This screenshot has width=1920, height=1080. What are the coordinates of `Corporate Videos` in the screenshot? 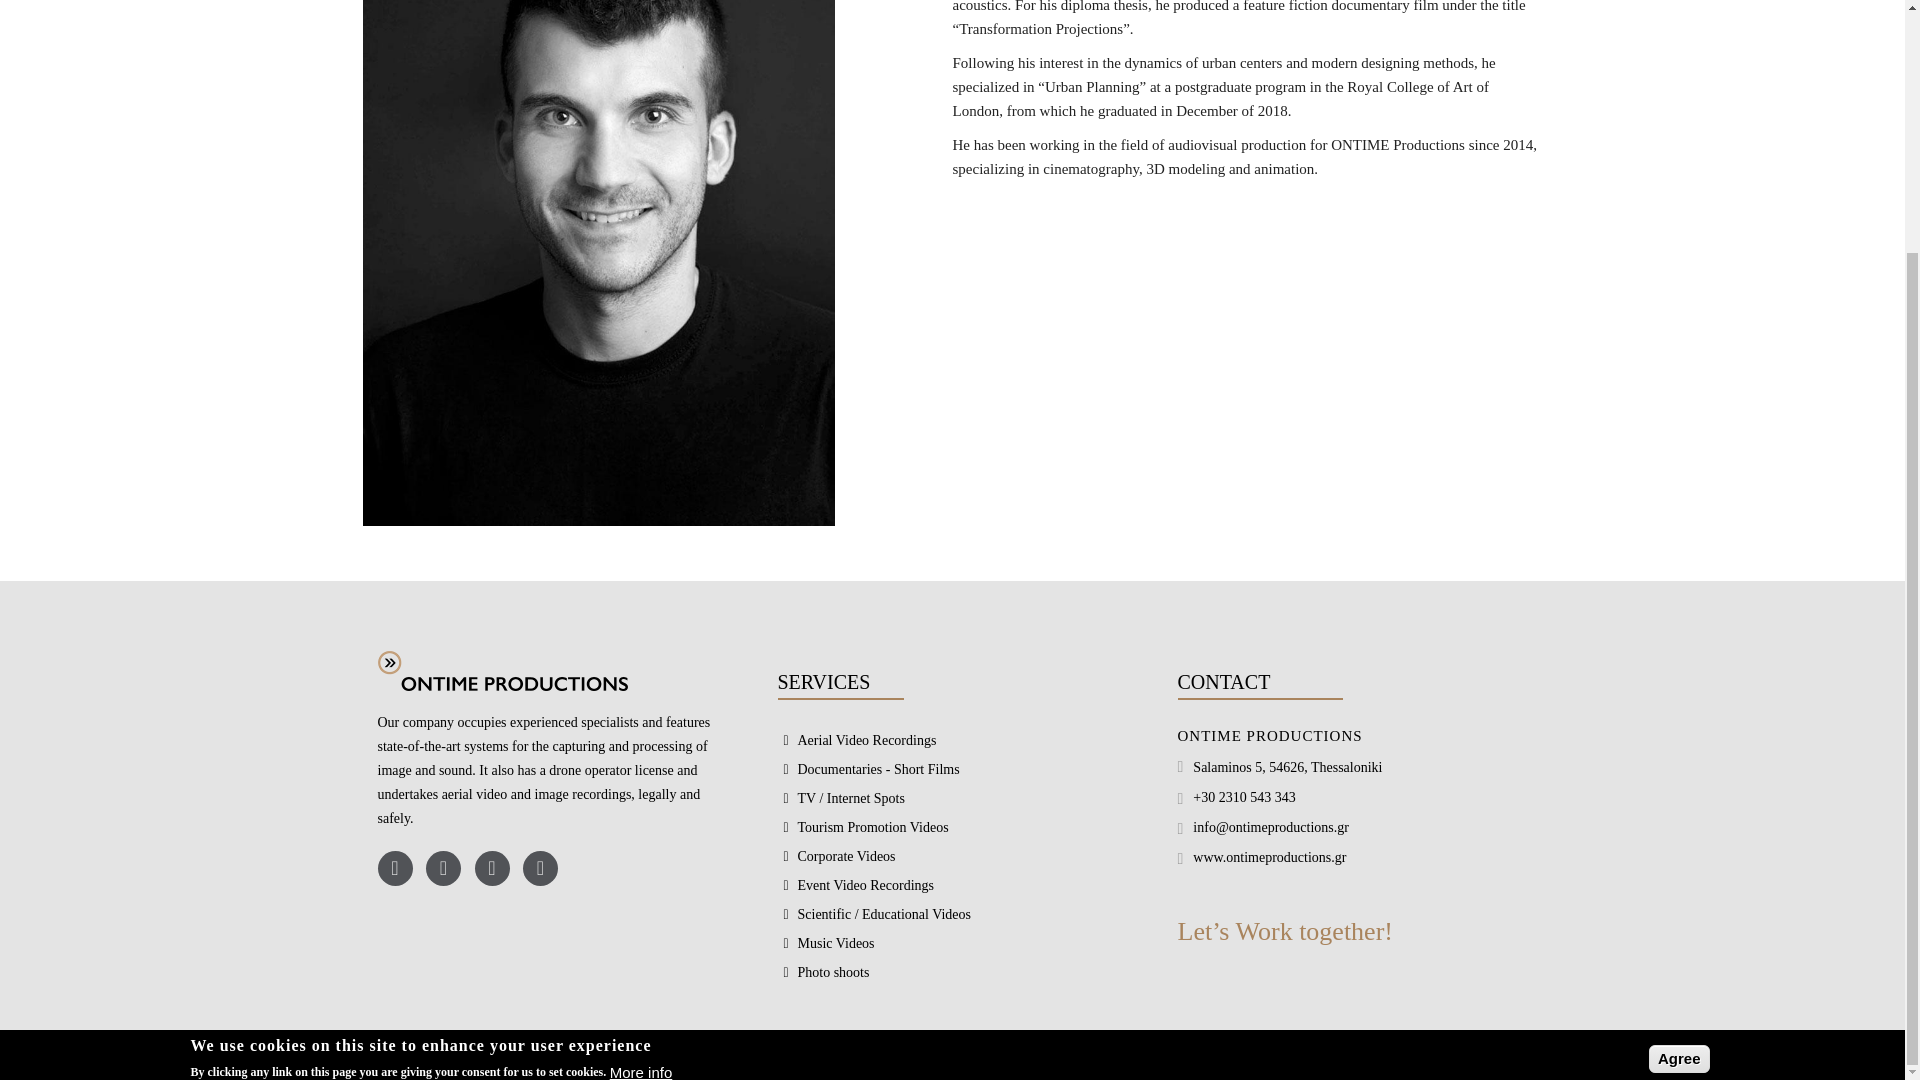 It's located at (836, 856).